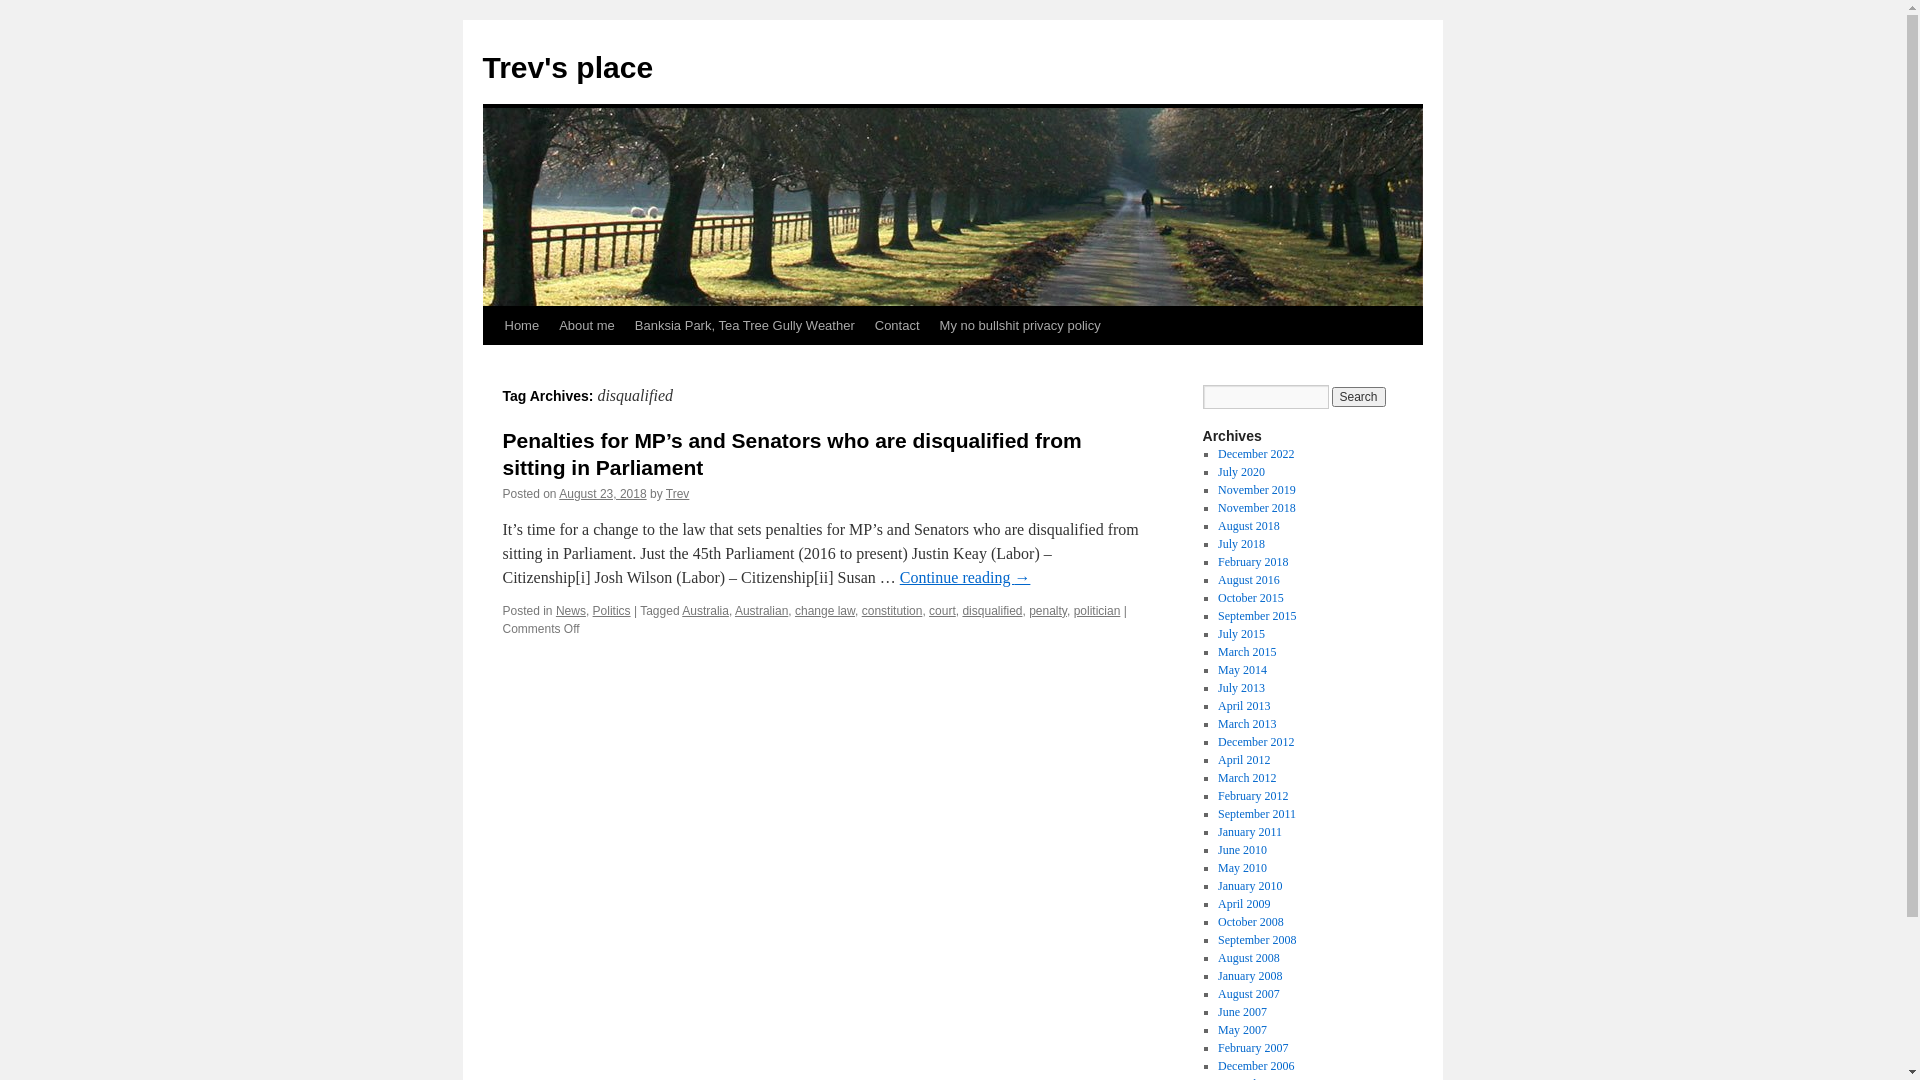 This screenshot has height=1080, width=1920. What do you see at coordinates (492, 363) in the screenshot?
I see `Skip to content` at bounding box center [492, 363].